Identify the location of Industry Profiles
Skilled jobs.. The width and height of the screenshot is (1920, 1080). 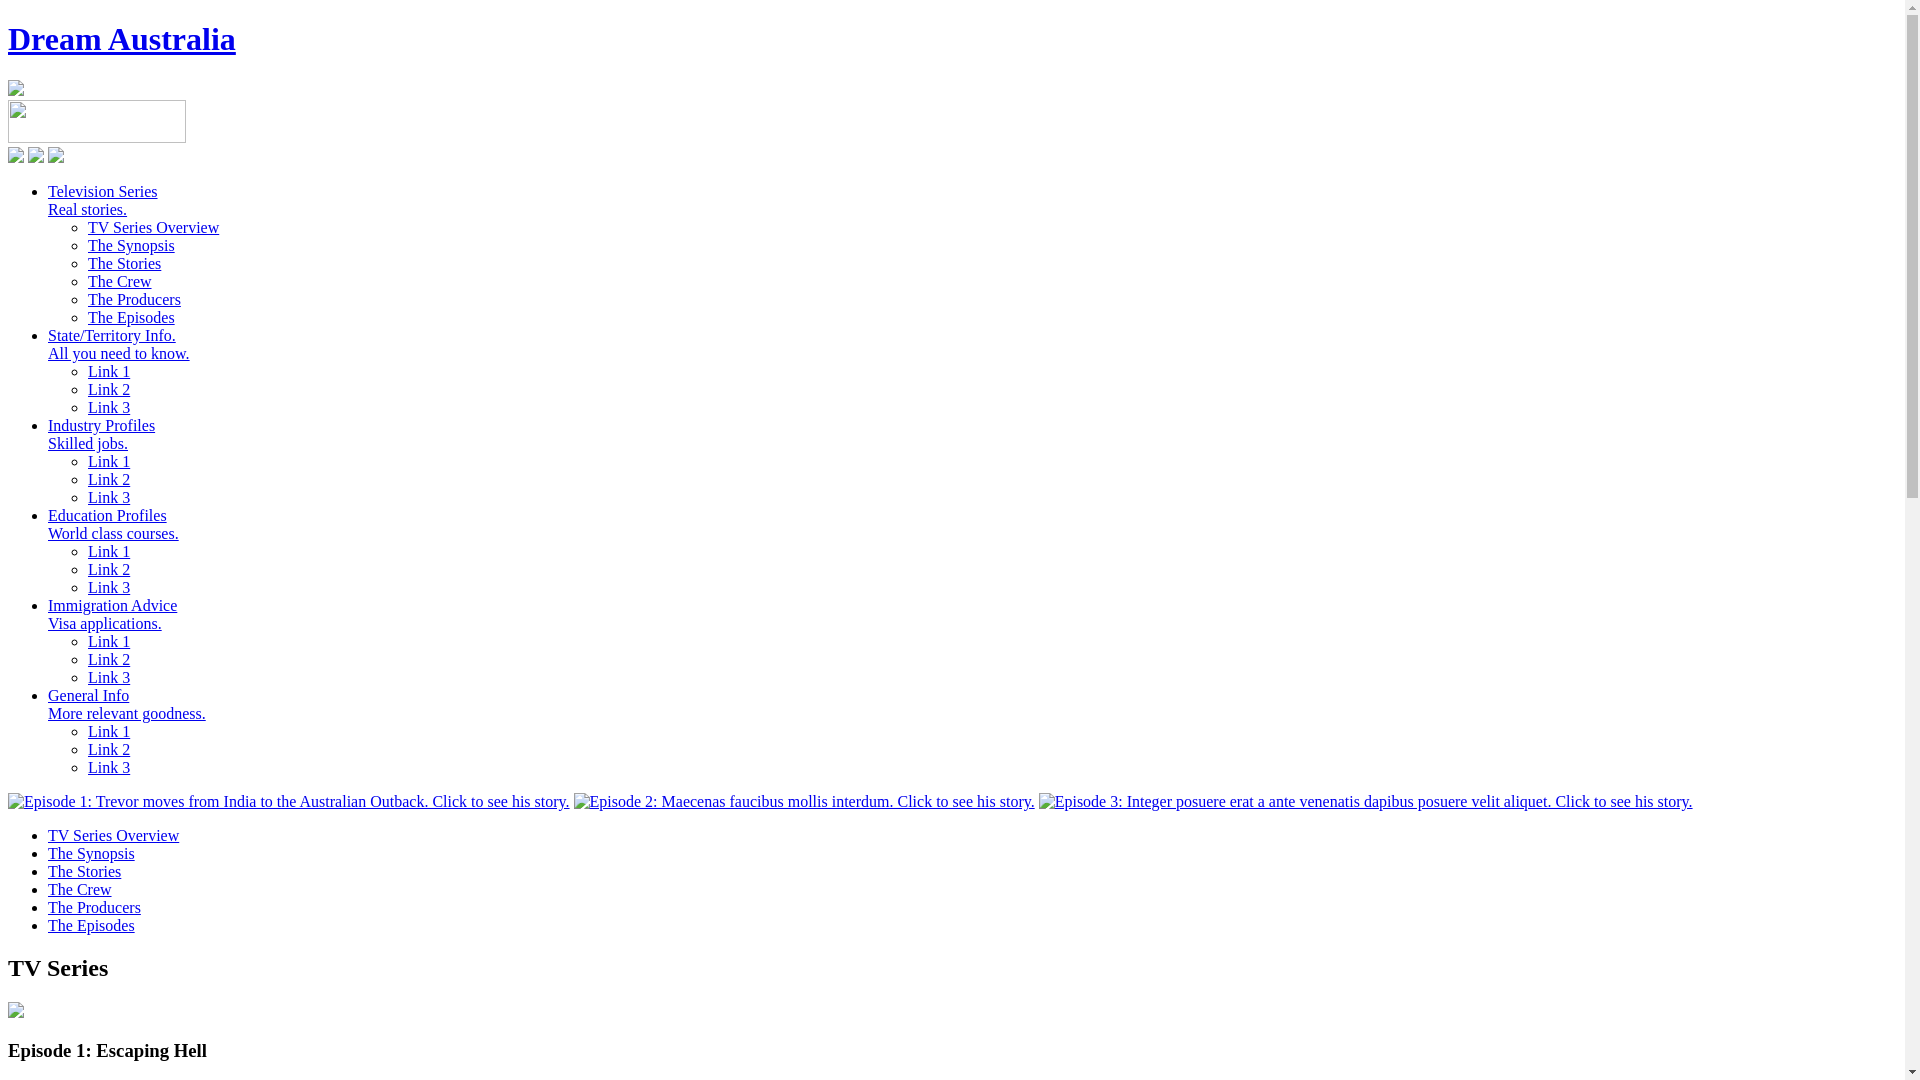
(102, 434).